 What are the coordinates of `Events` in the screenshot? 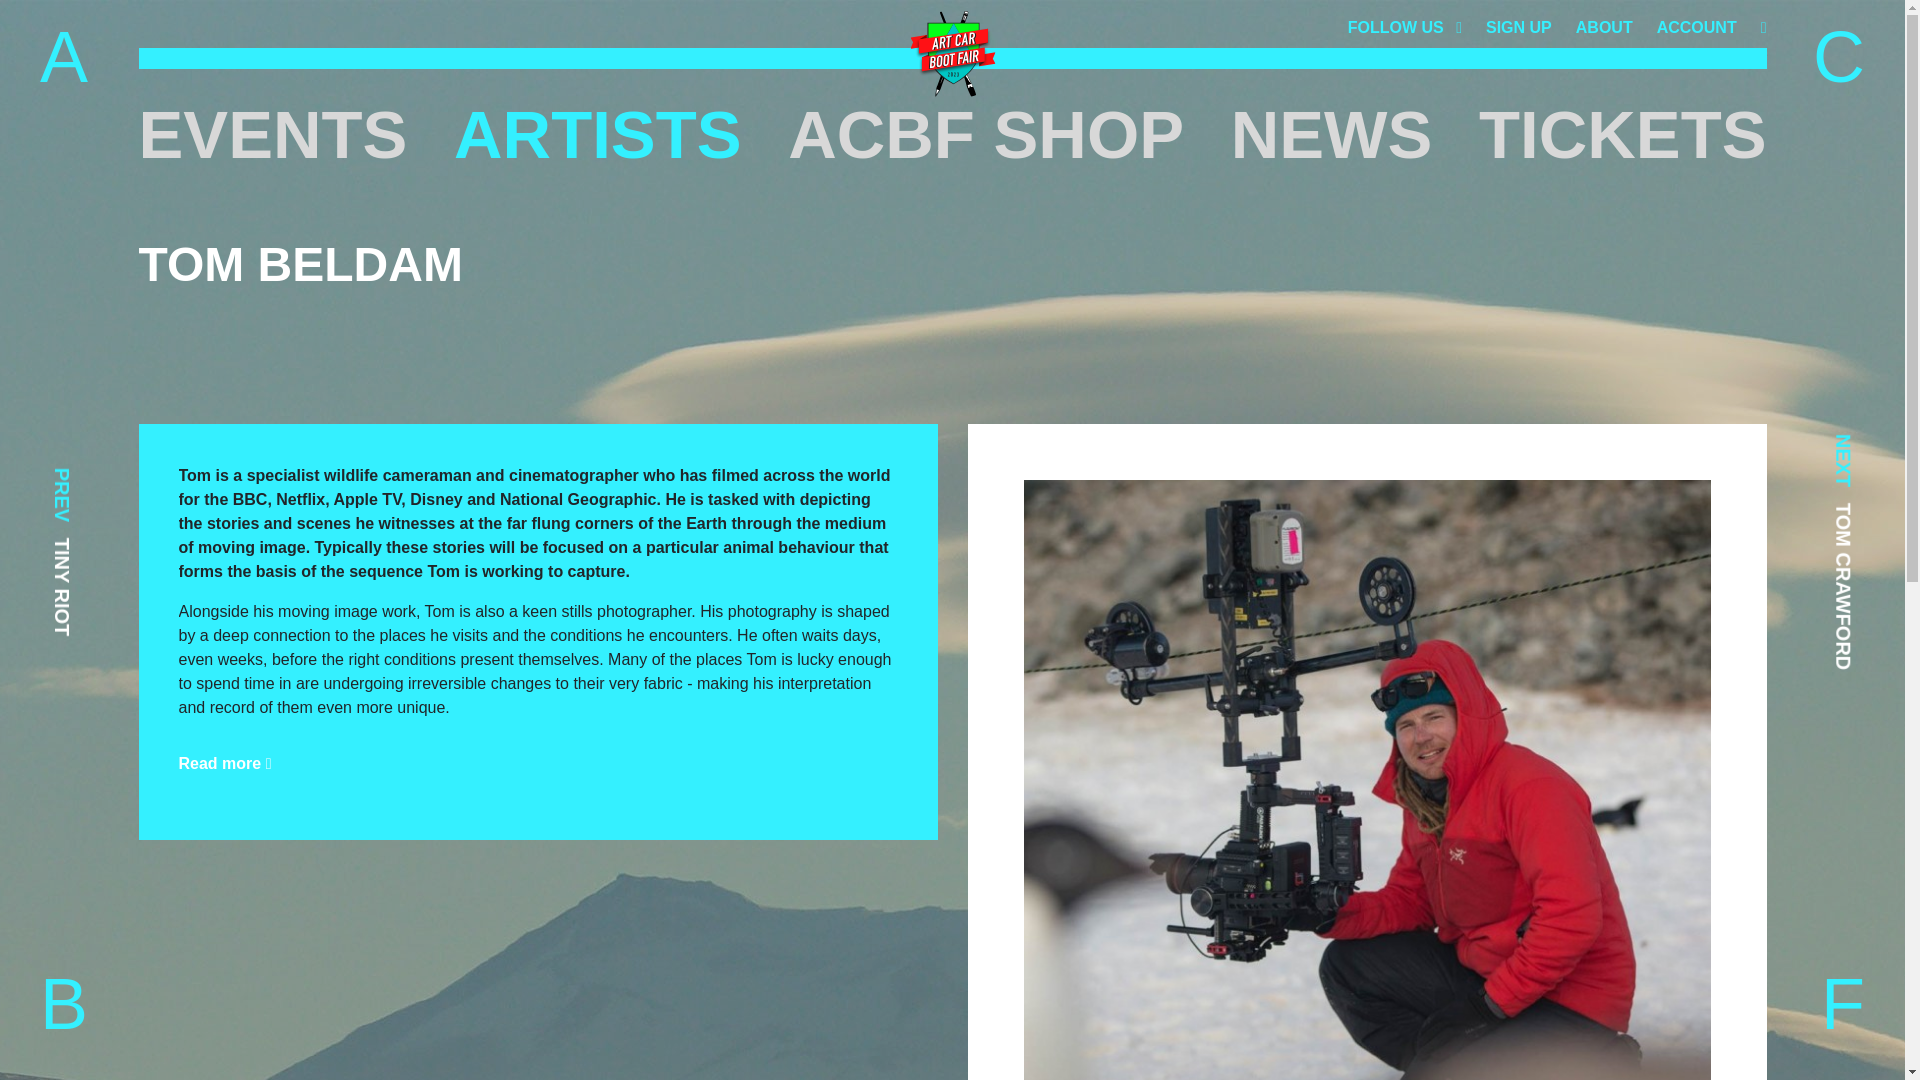 It's located at (272, 134).